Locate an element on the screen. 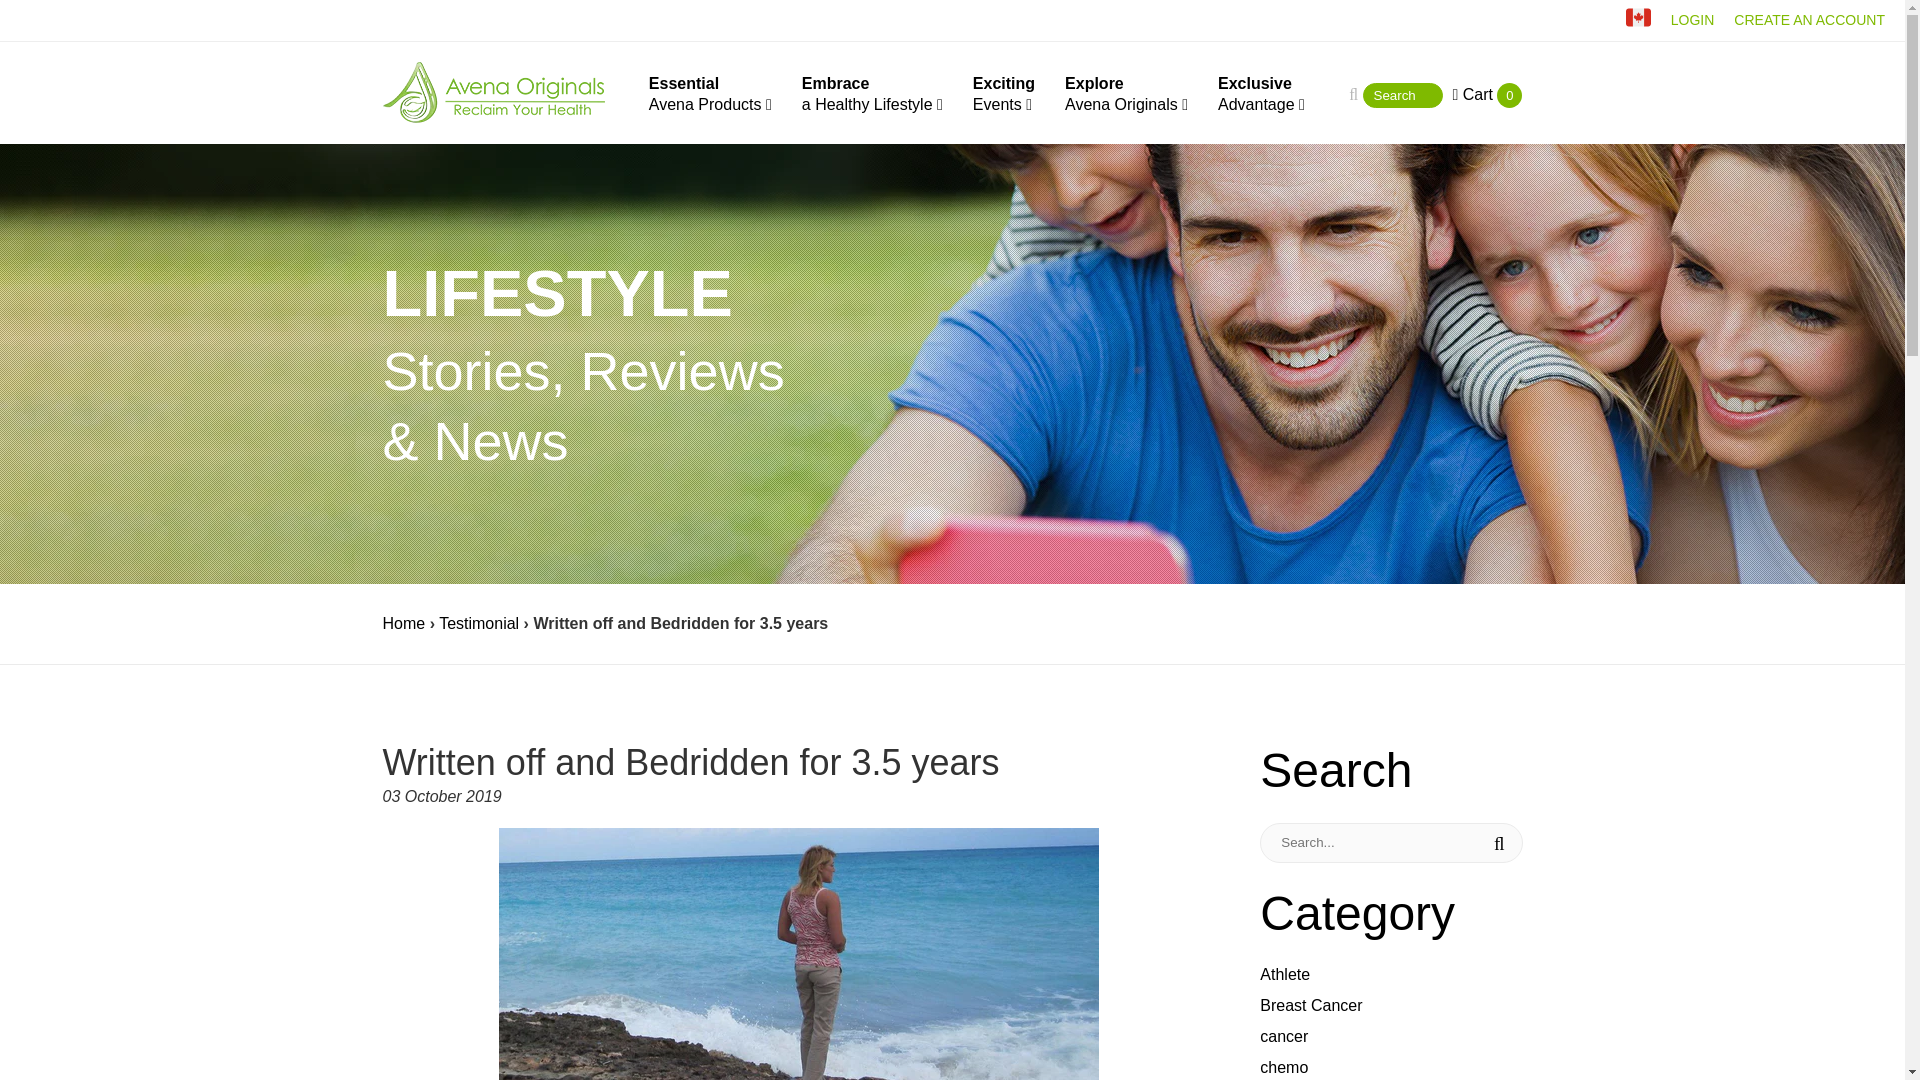  Show products matching tag chemo is located at coordinates (1126, 94).